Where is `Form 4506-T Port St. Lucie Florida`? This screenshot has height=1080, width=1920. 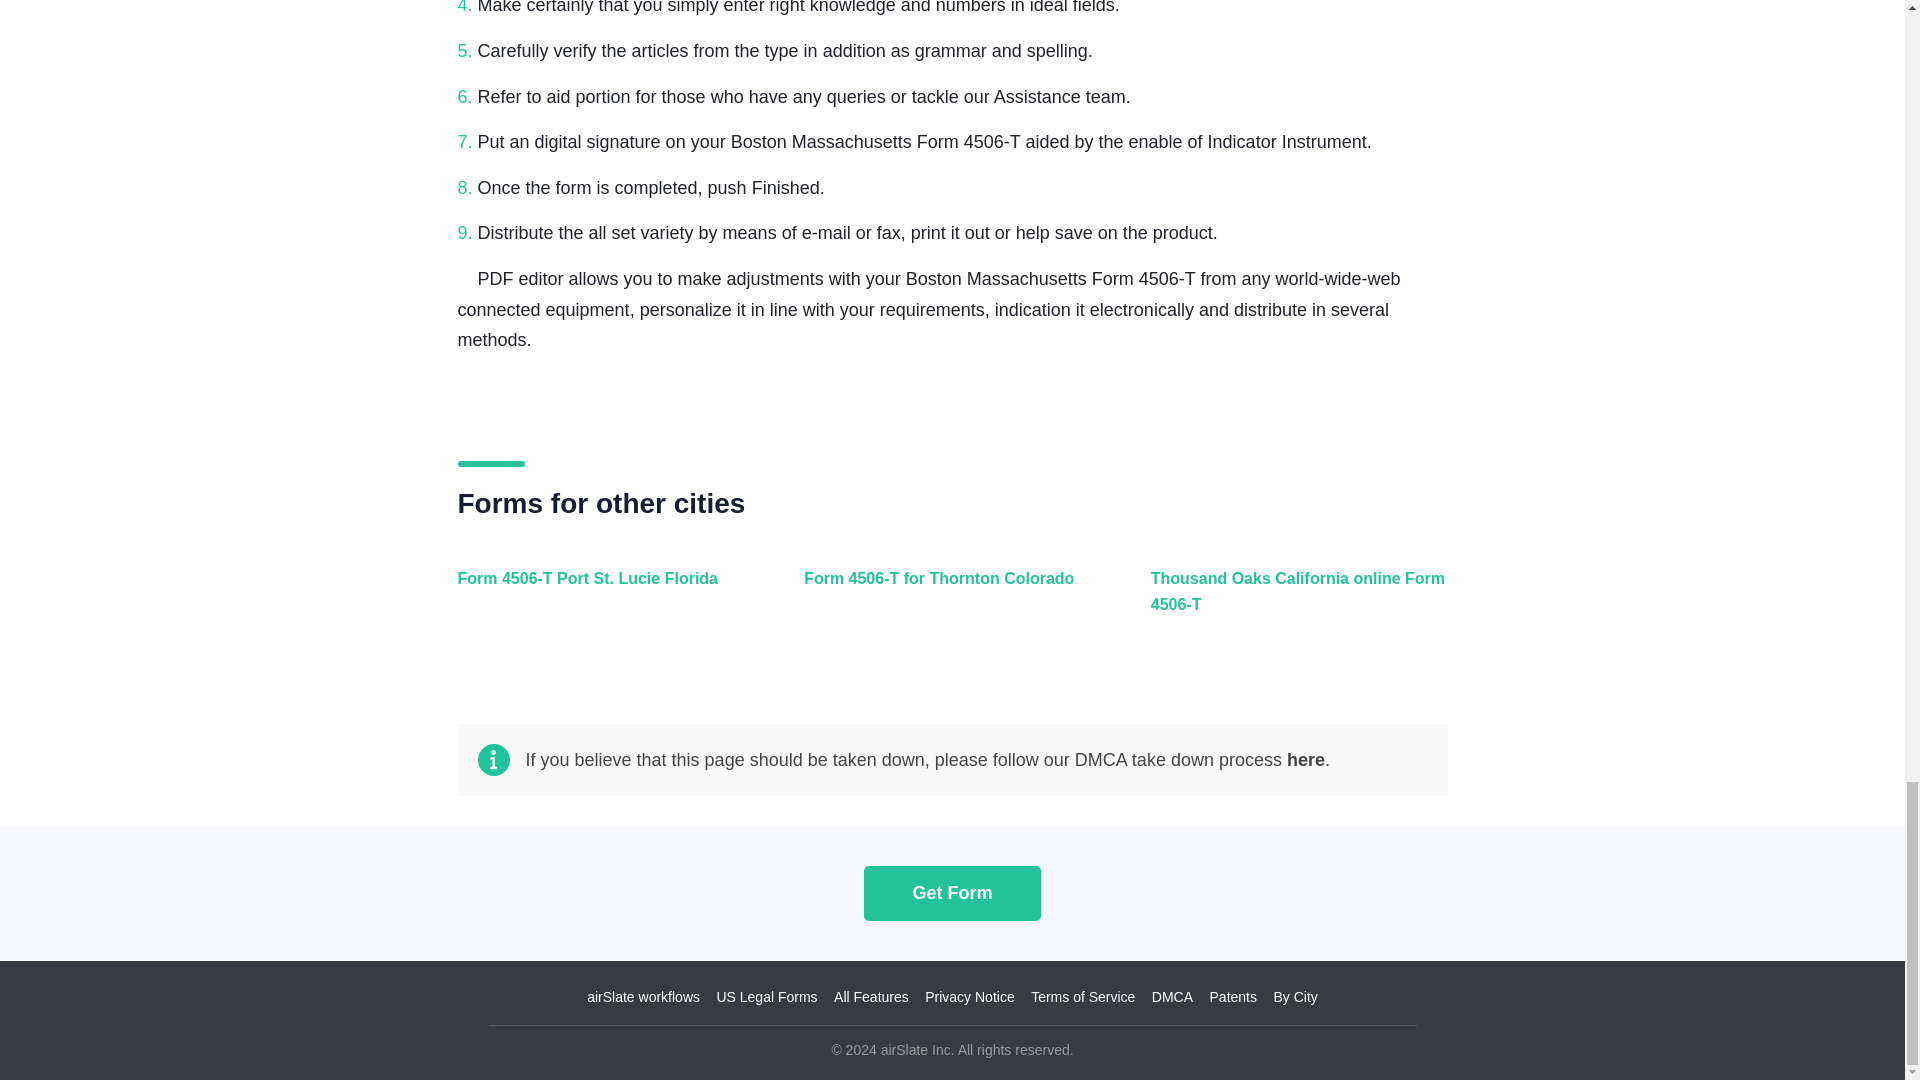
Form 4506-T Port St. Lucie Florida is located at coordinates (602, 602).